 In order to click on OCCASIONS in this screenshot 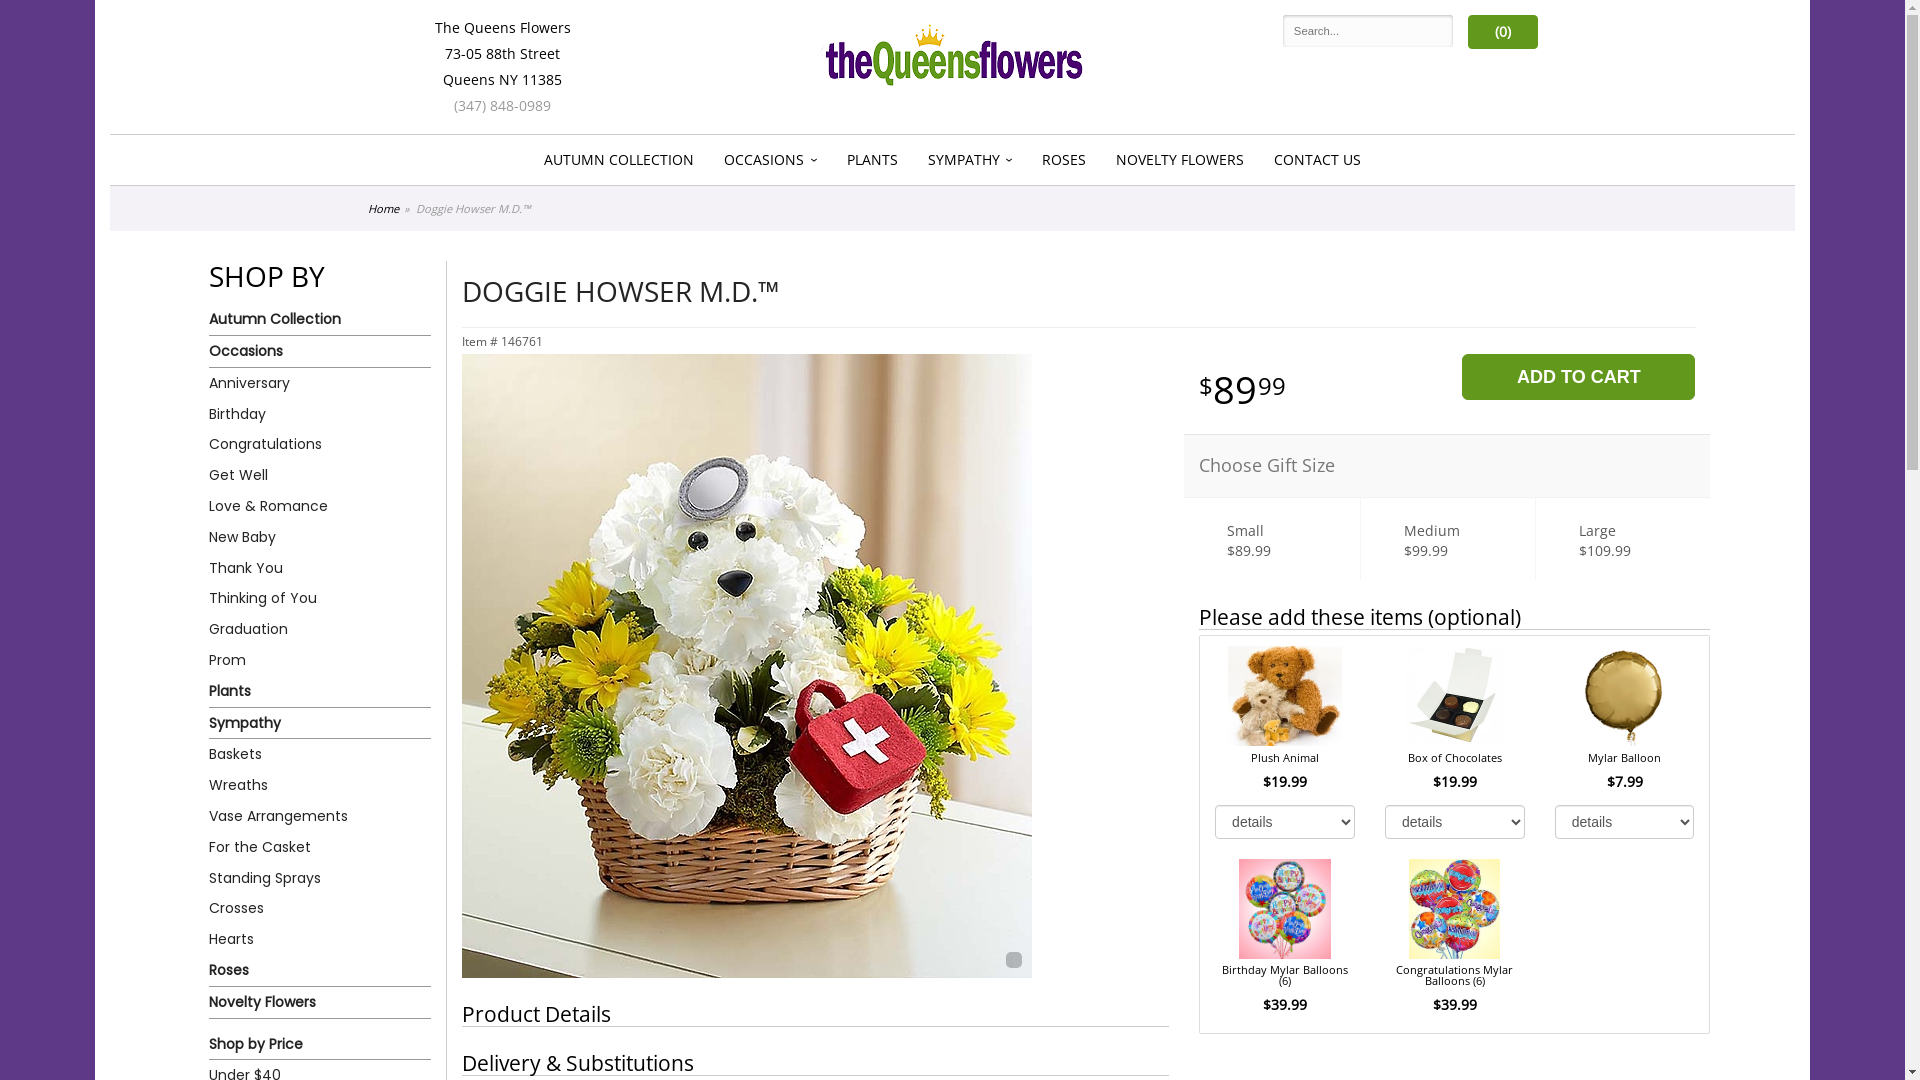, I will do `click(770, 160)`.